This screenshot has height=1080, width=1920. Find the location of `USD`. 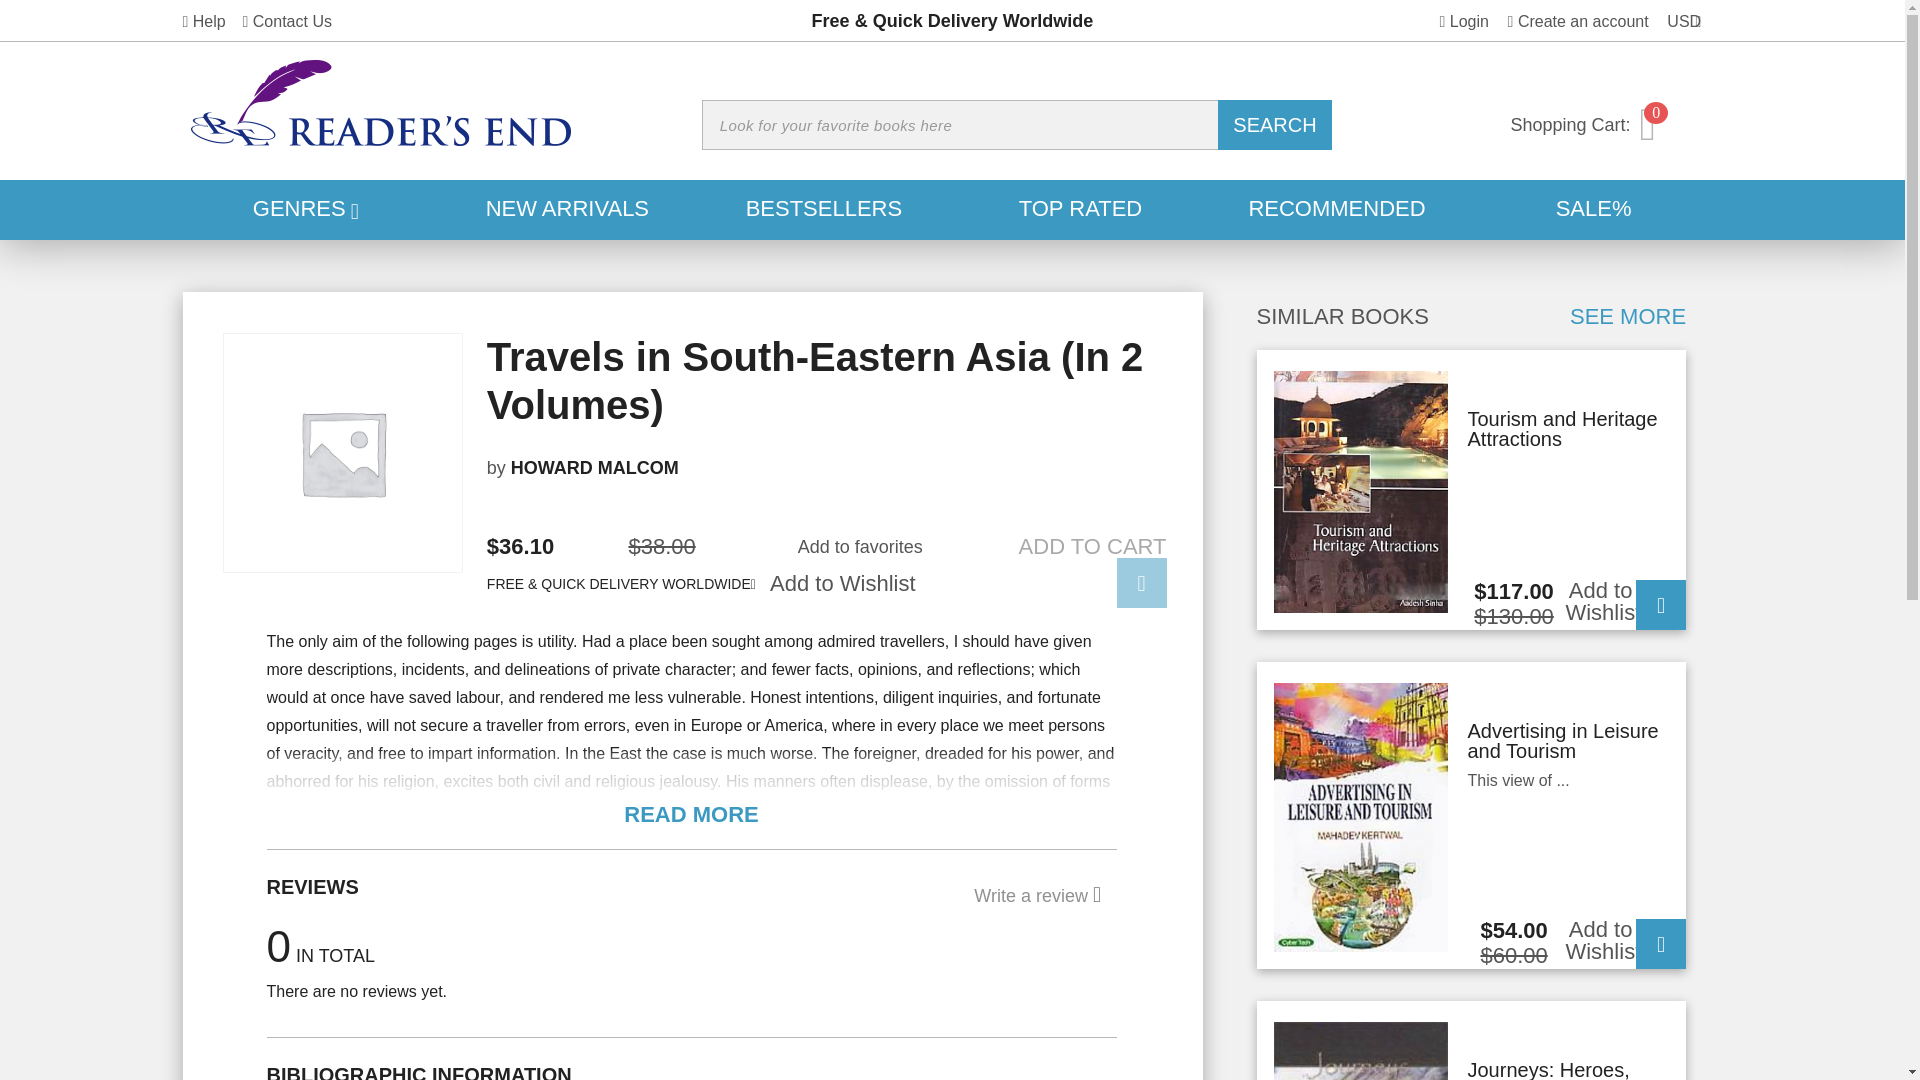

USD is located at coordinates (310, 210).